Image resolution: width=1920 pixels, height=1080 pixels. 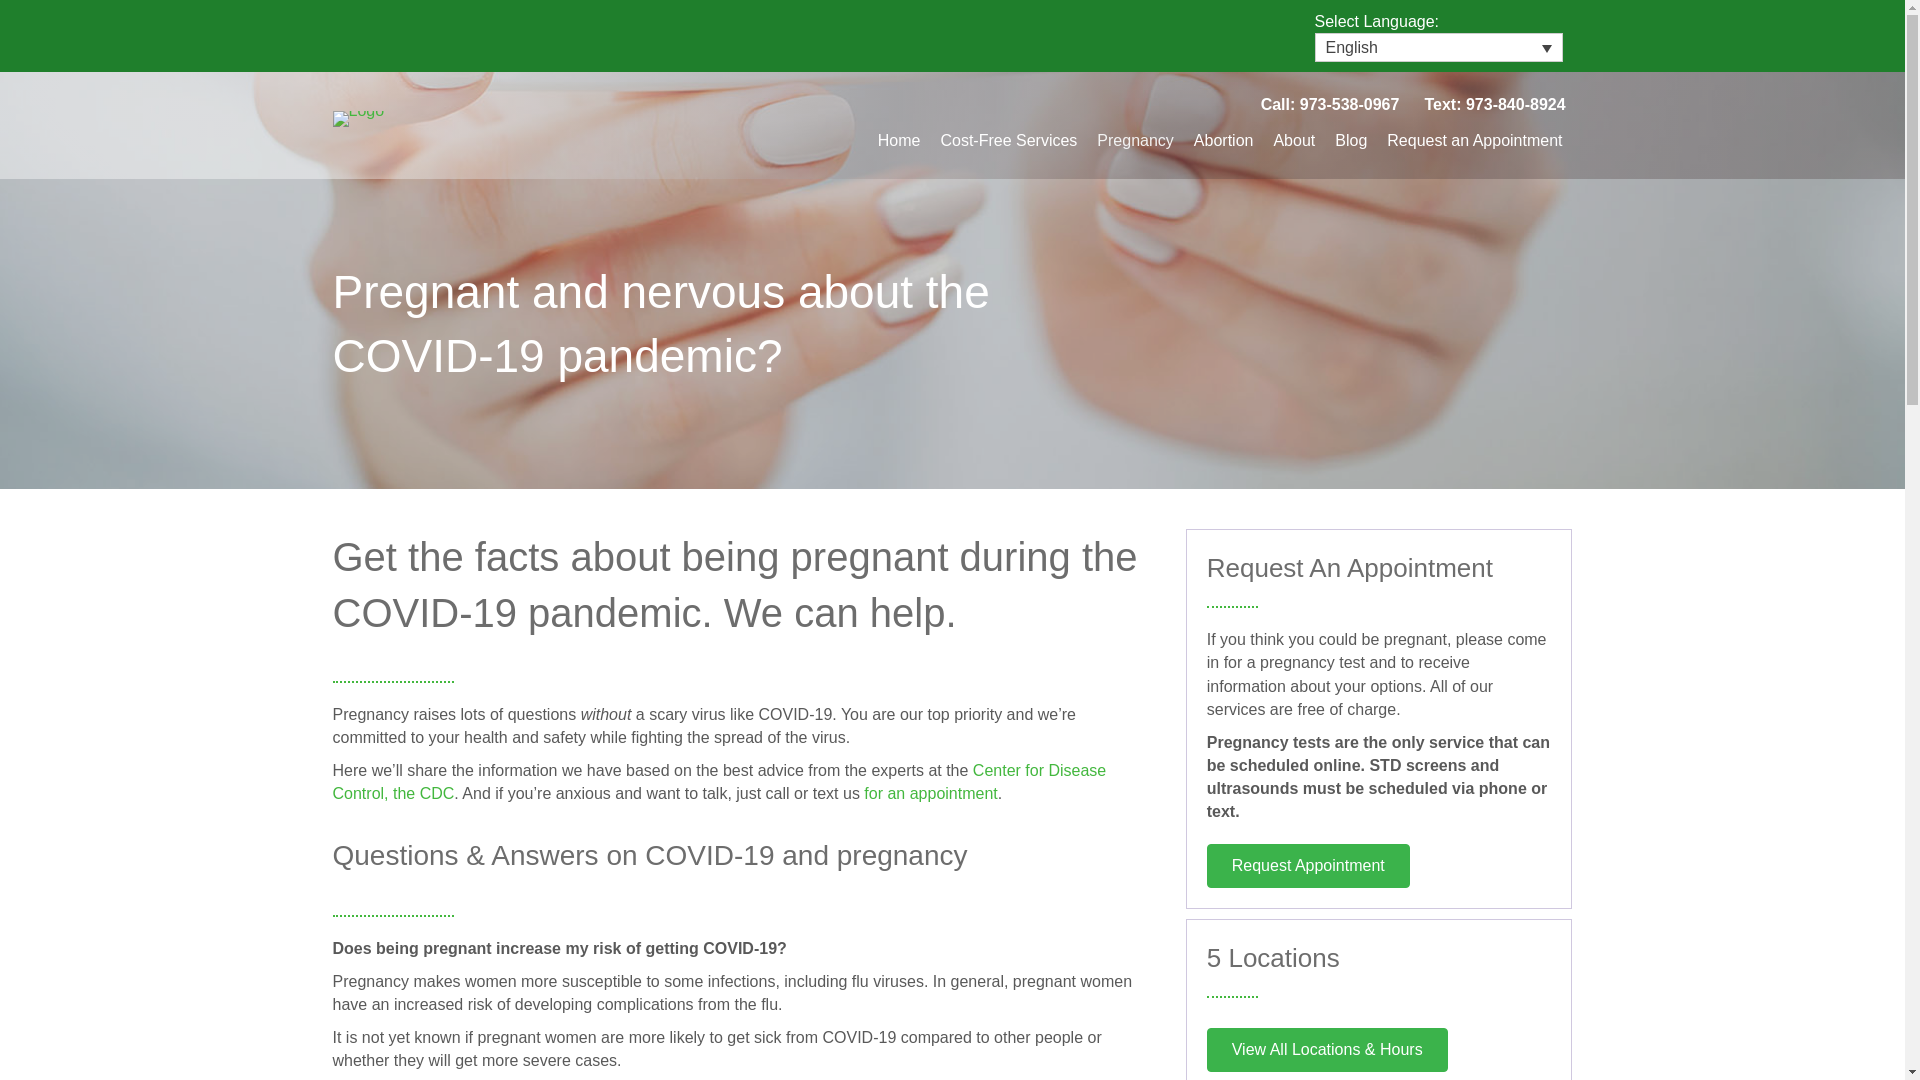 What do you see at coordinates (1135, 140) in the screenshot?
I see `Pregnancy` at bounding box center [1135, 140].